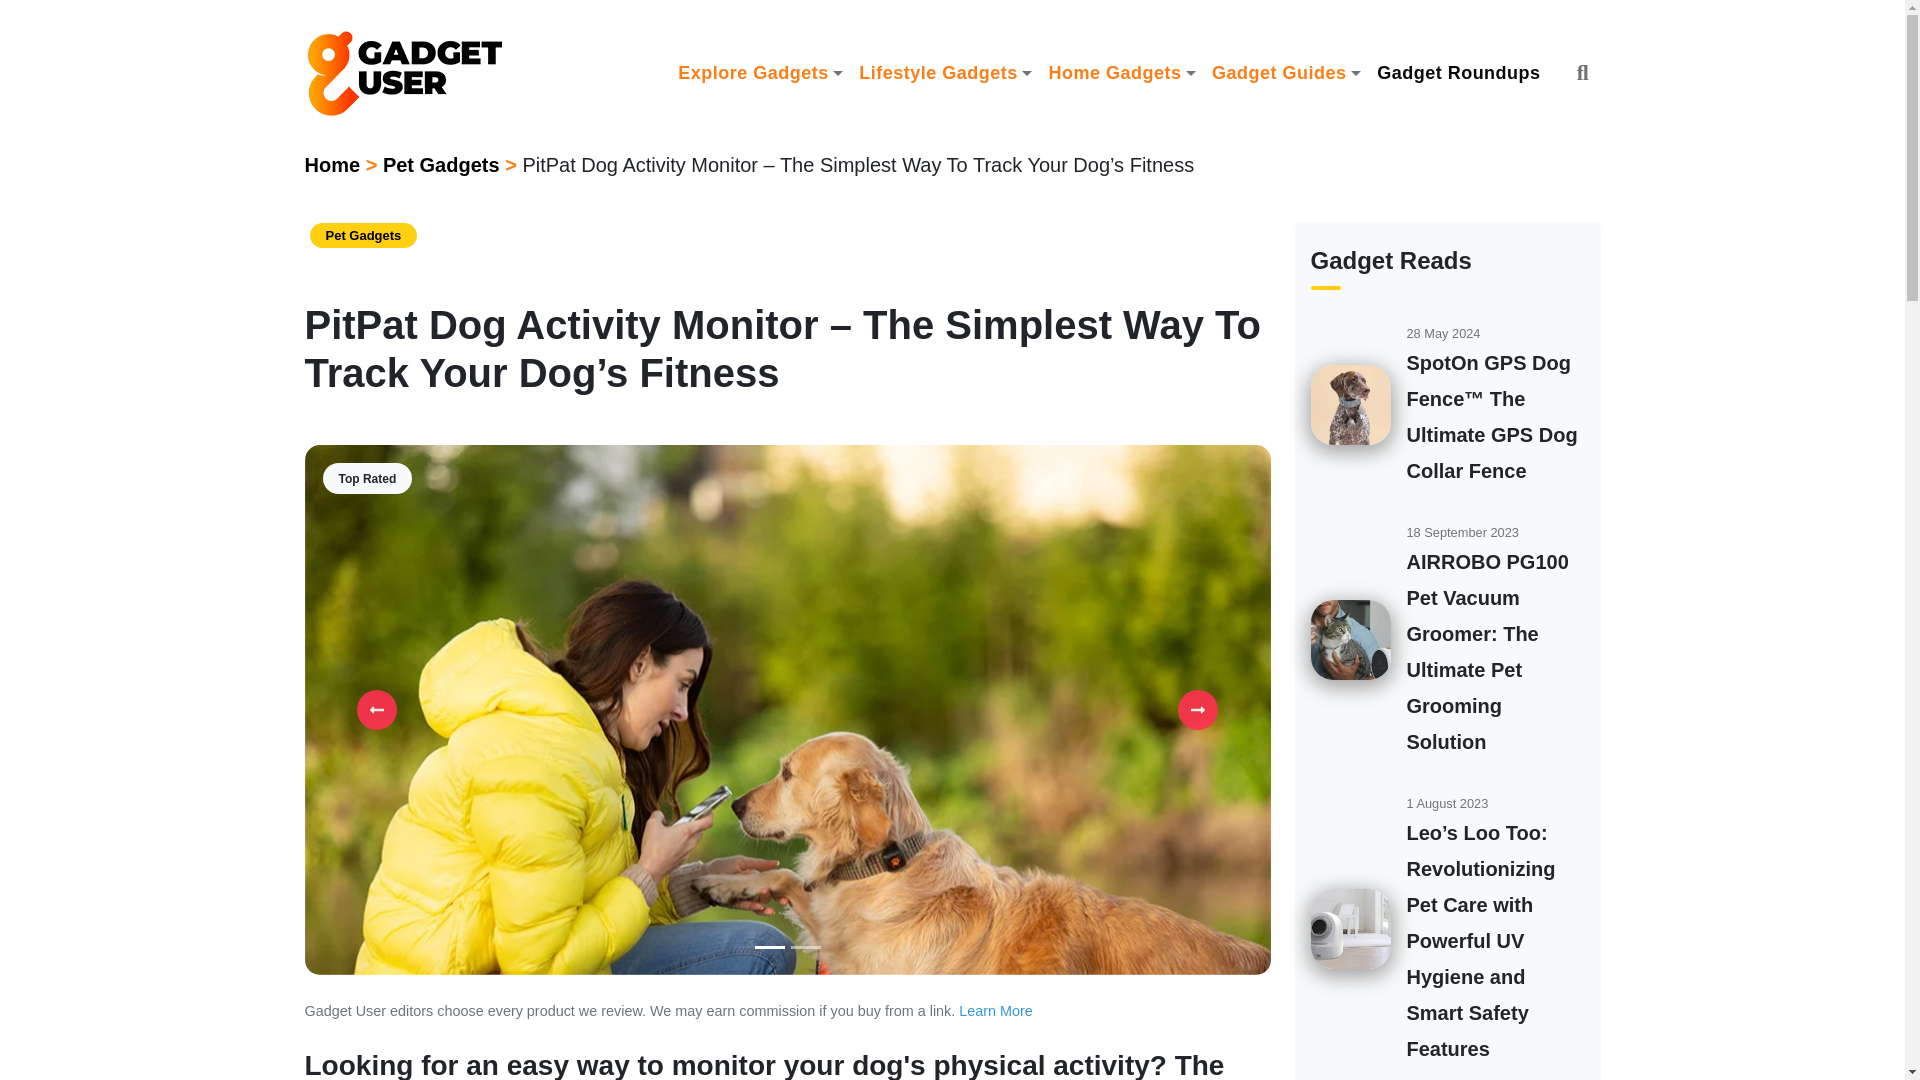  Describe the element at coordinates (1286, 72) in the screenshot. I see `Gadget Guides` at that location.